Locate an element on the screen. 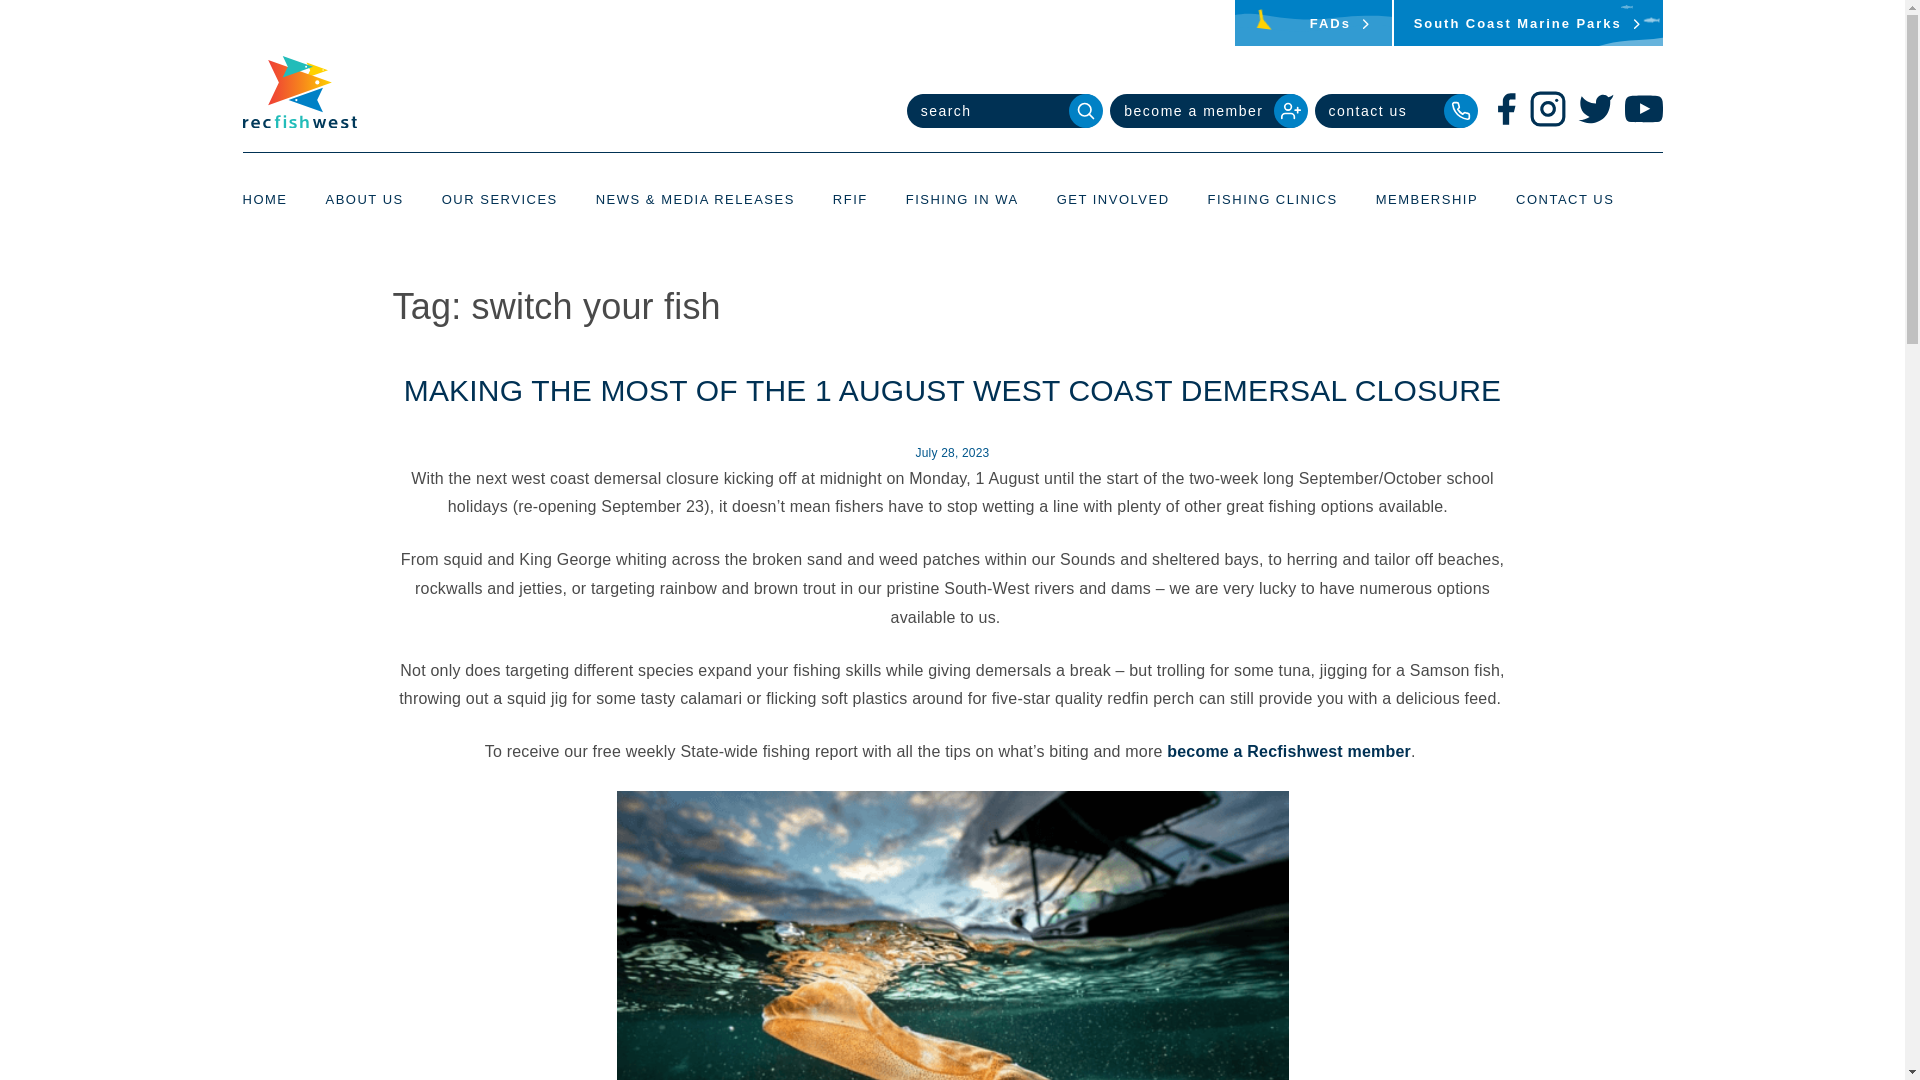 The image size is (1920, 1080). become a member is located at coordinates (1207, 110).